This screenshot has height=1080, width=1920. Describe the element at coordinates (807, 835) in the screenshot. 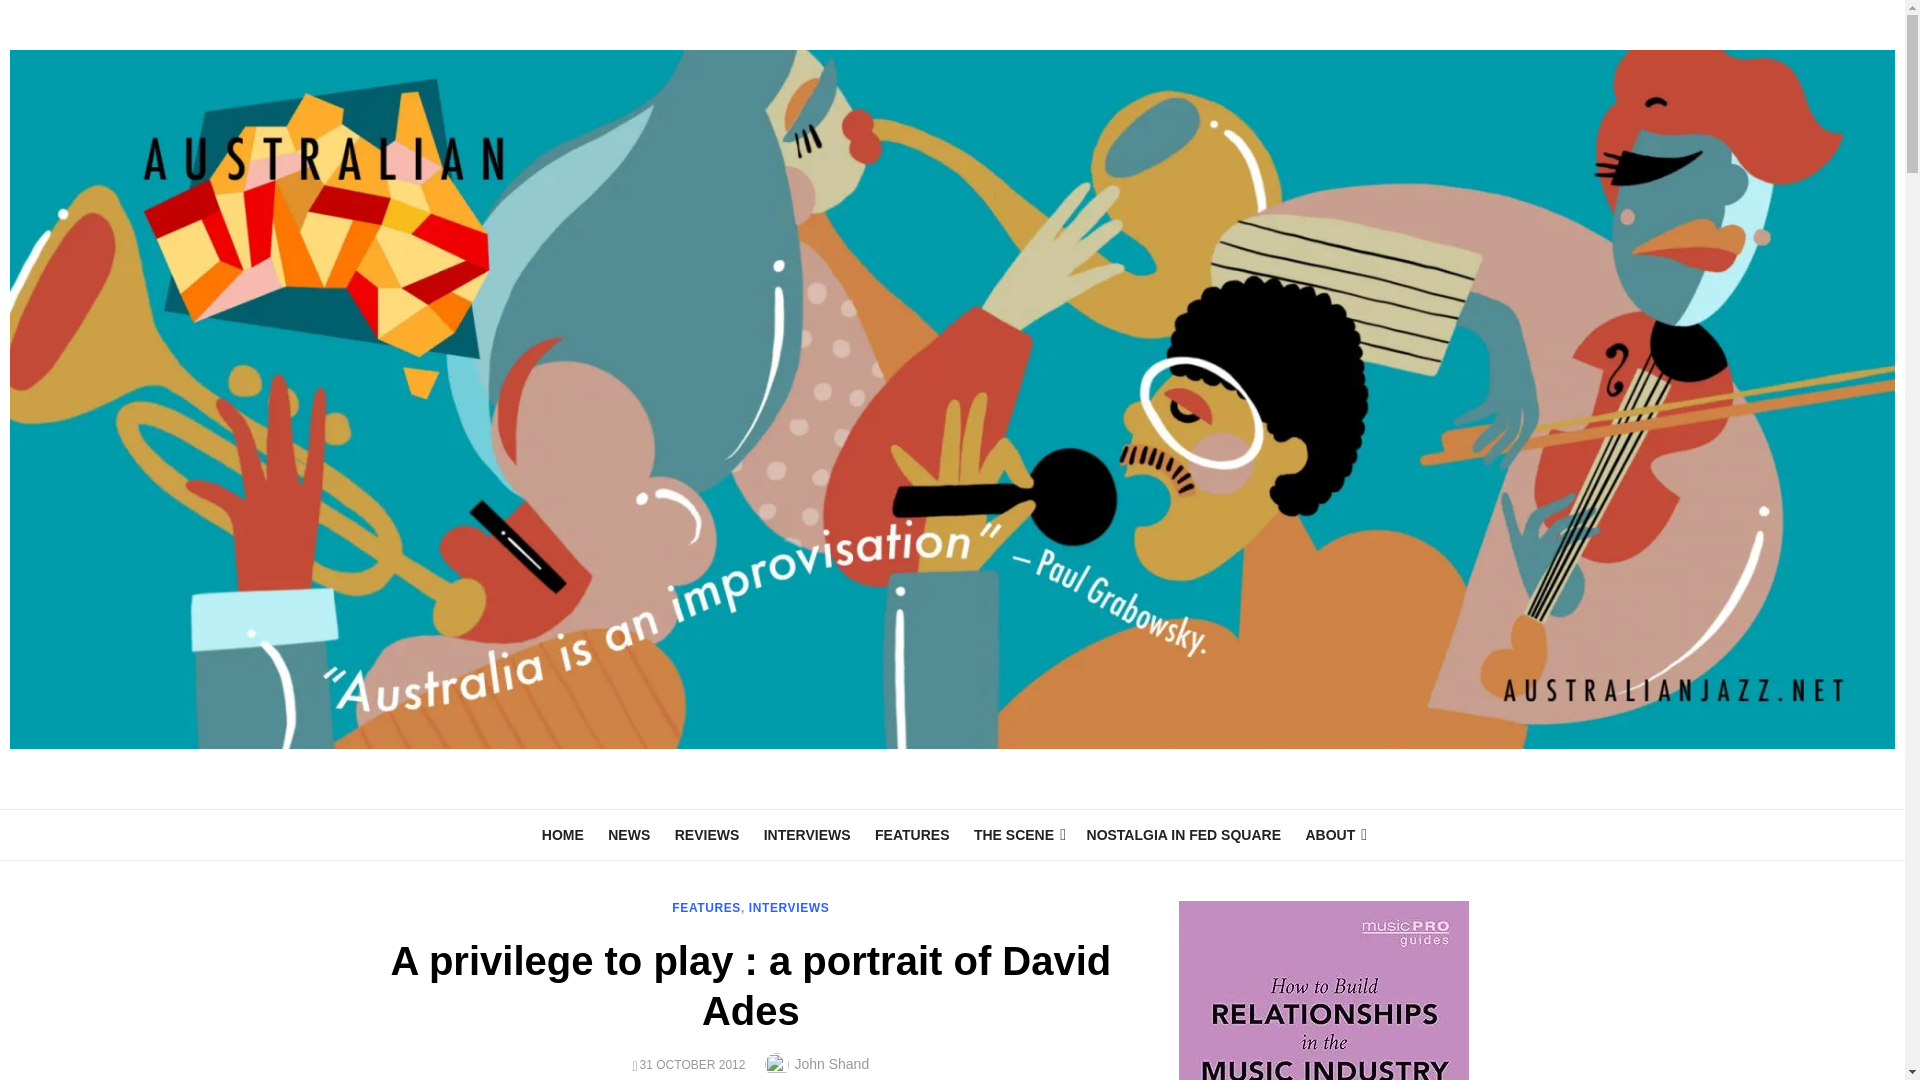

I see `INTERVIEWS` at that location.